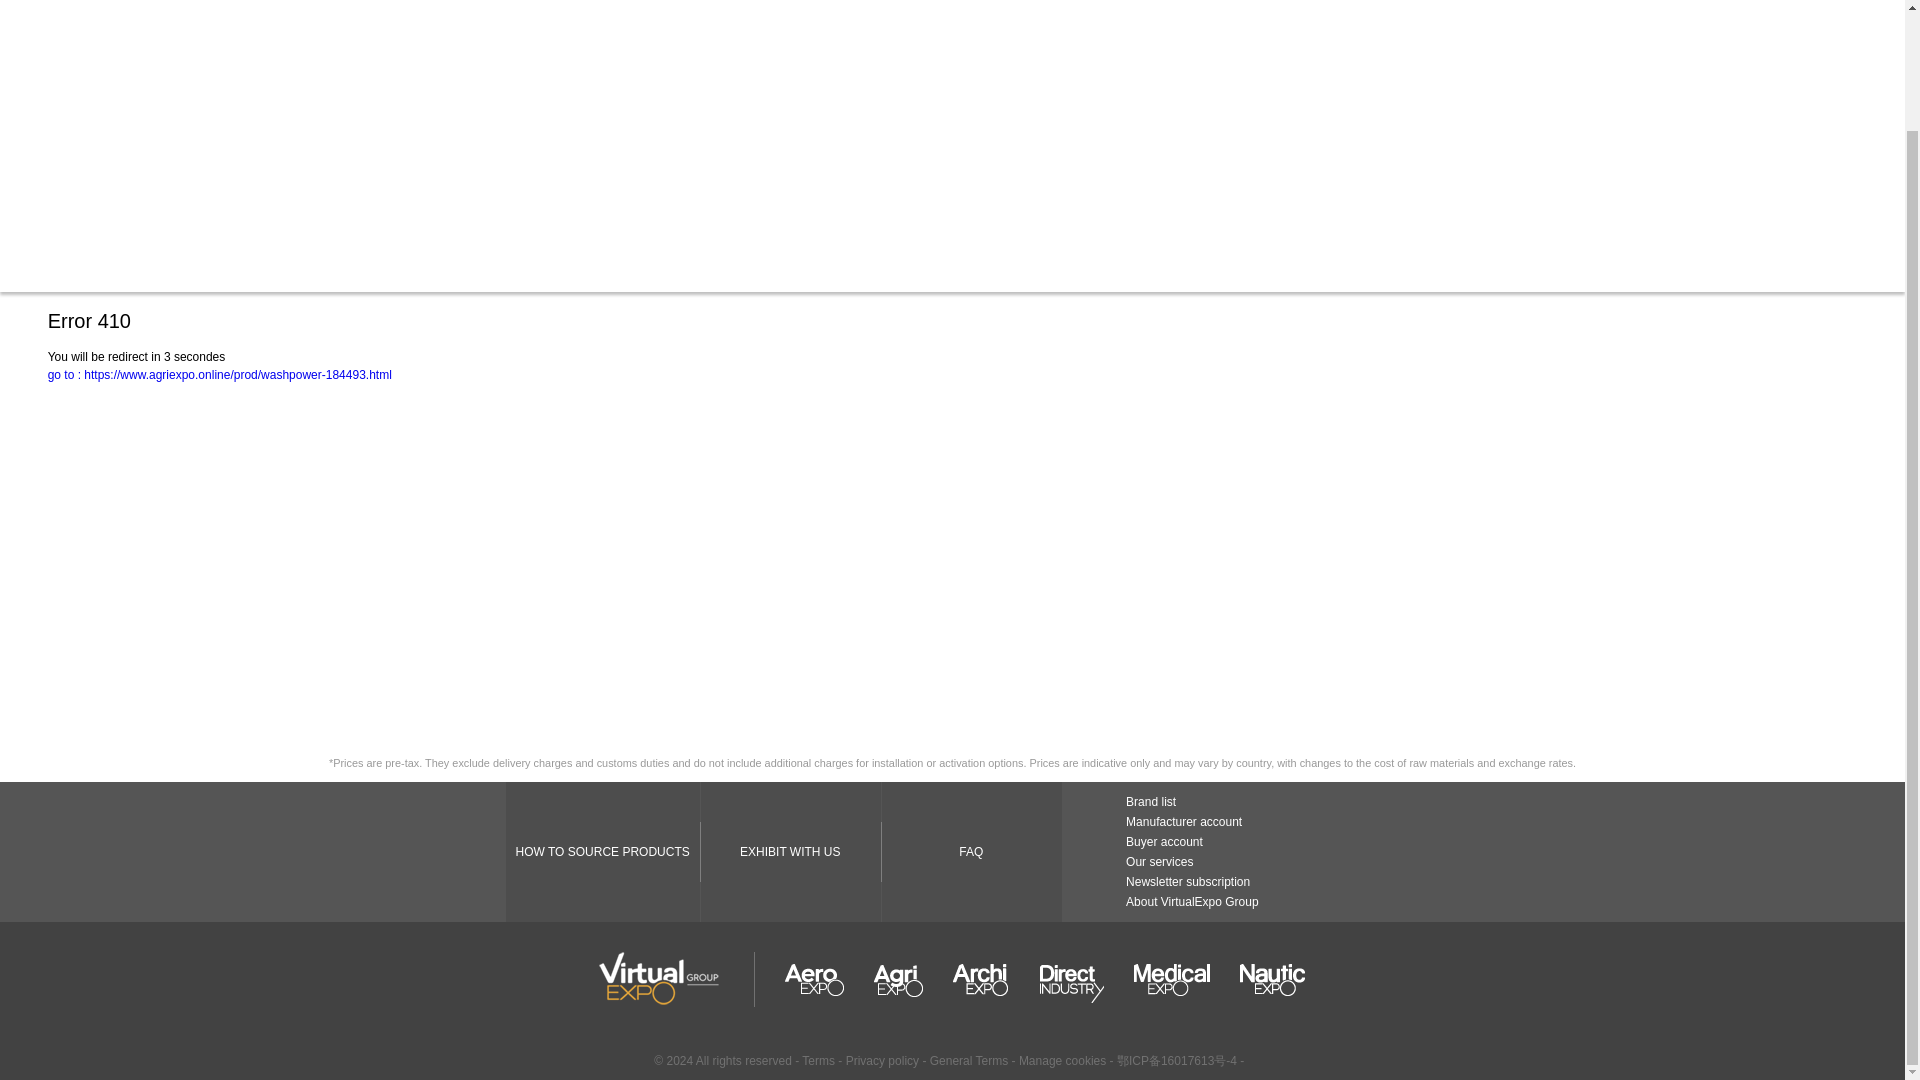 The width and height of the screenshot is (1920, 1080). I want to click on Buyer account, so click(1164, 841).